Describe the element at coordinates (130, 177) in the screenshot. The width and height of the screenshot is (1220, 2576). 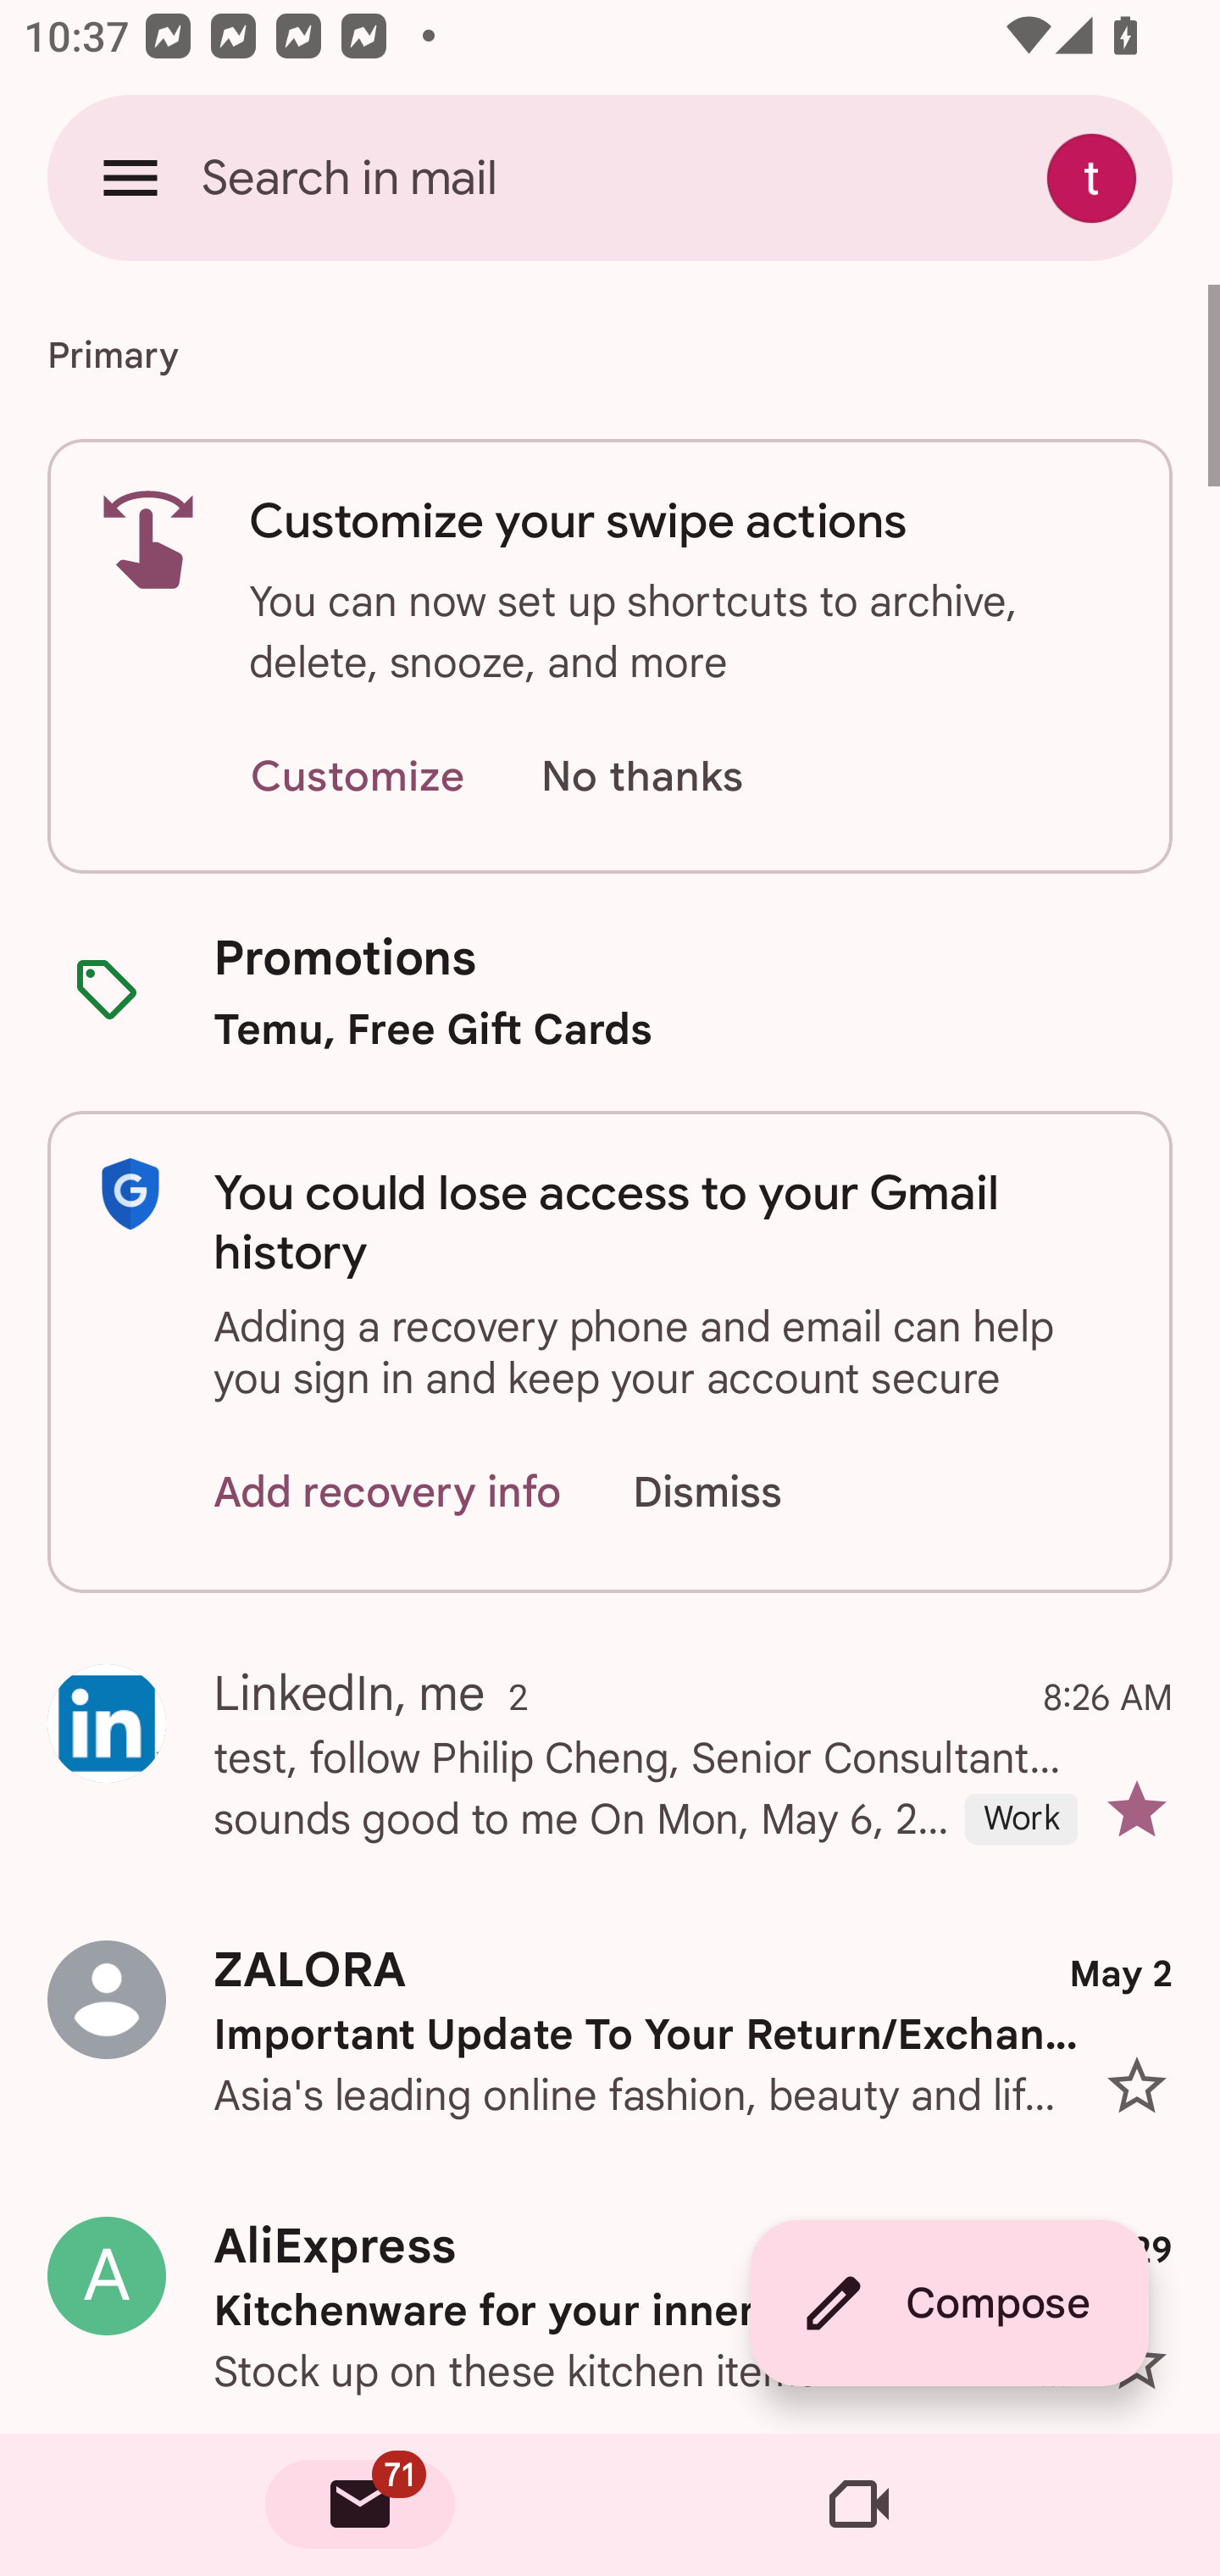
I see `Open navigation drawer` at that location.